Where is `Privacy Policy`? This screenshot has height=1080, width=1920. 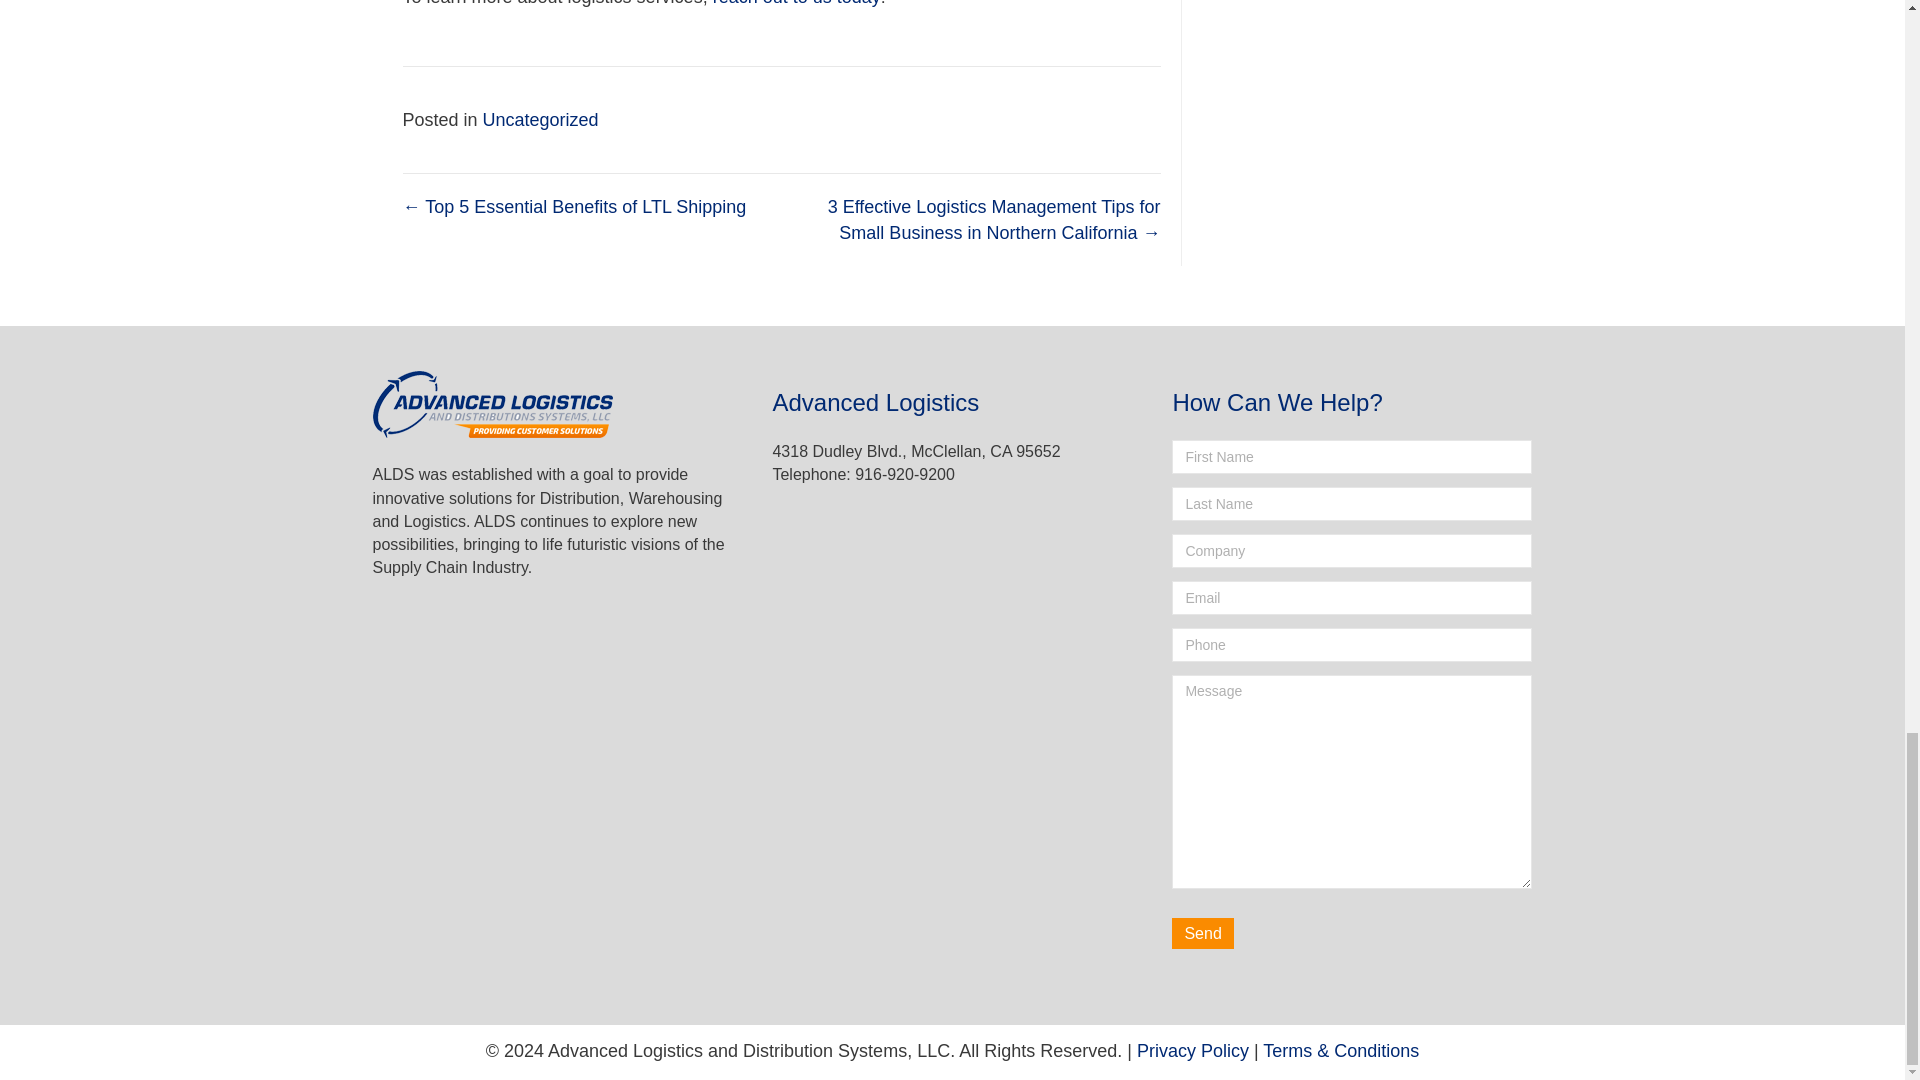 Privacy Policy is located at coordinates (1192, 1050).